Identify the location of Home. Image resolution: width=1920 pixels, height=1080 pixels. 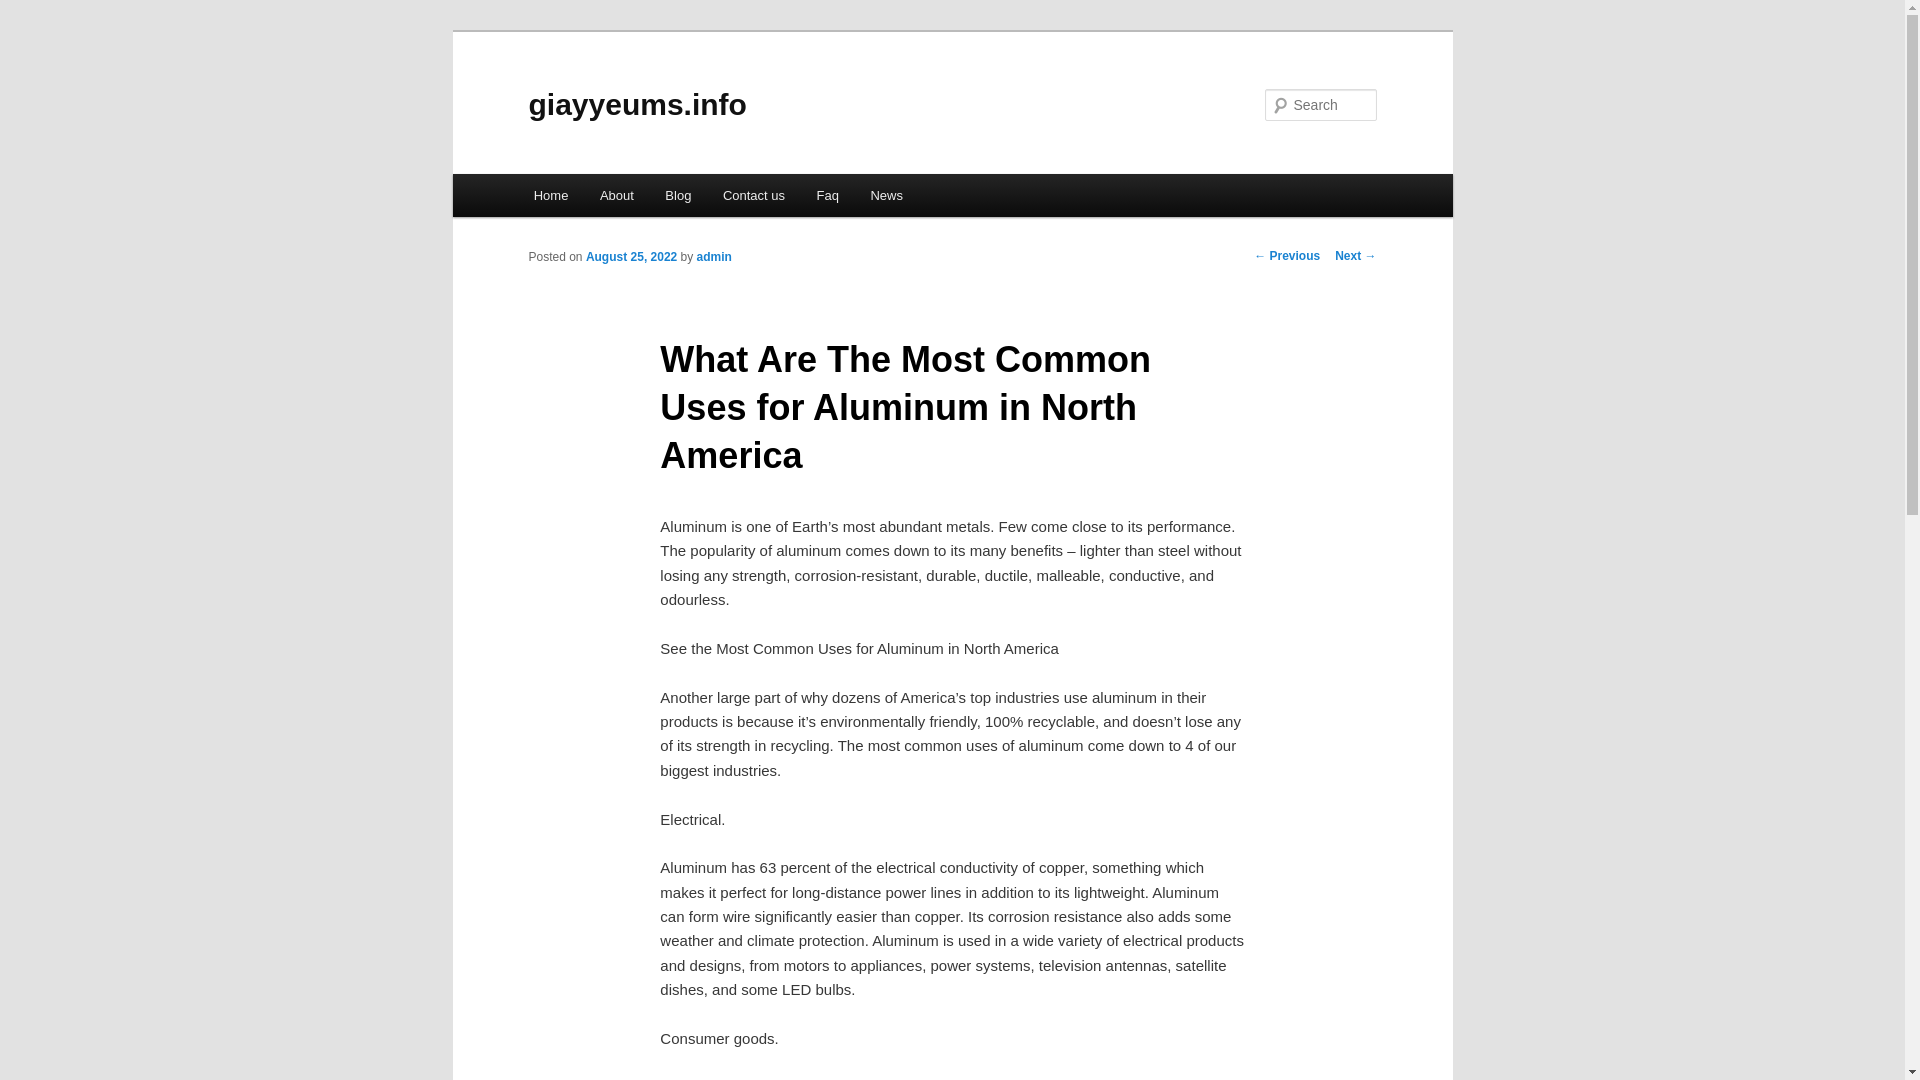
(550, 195).